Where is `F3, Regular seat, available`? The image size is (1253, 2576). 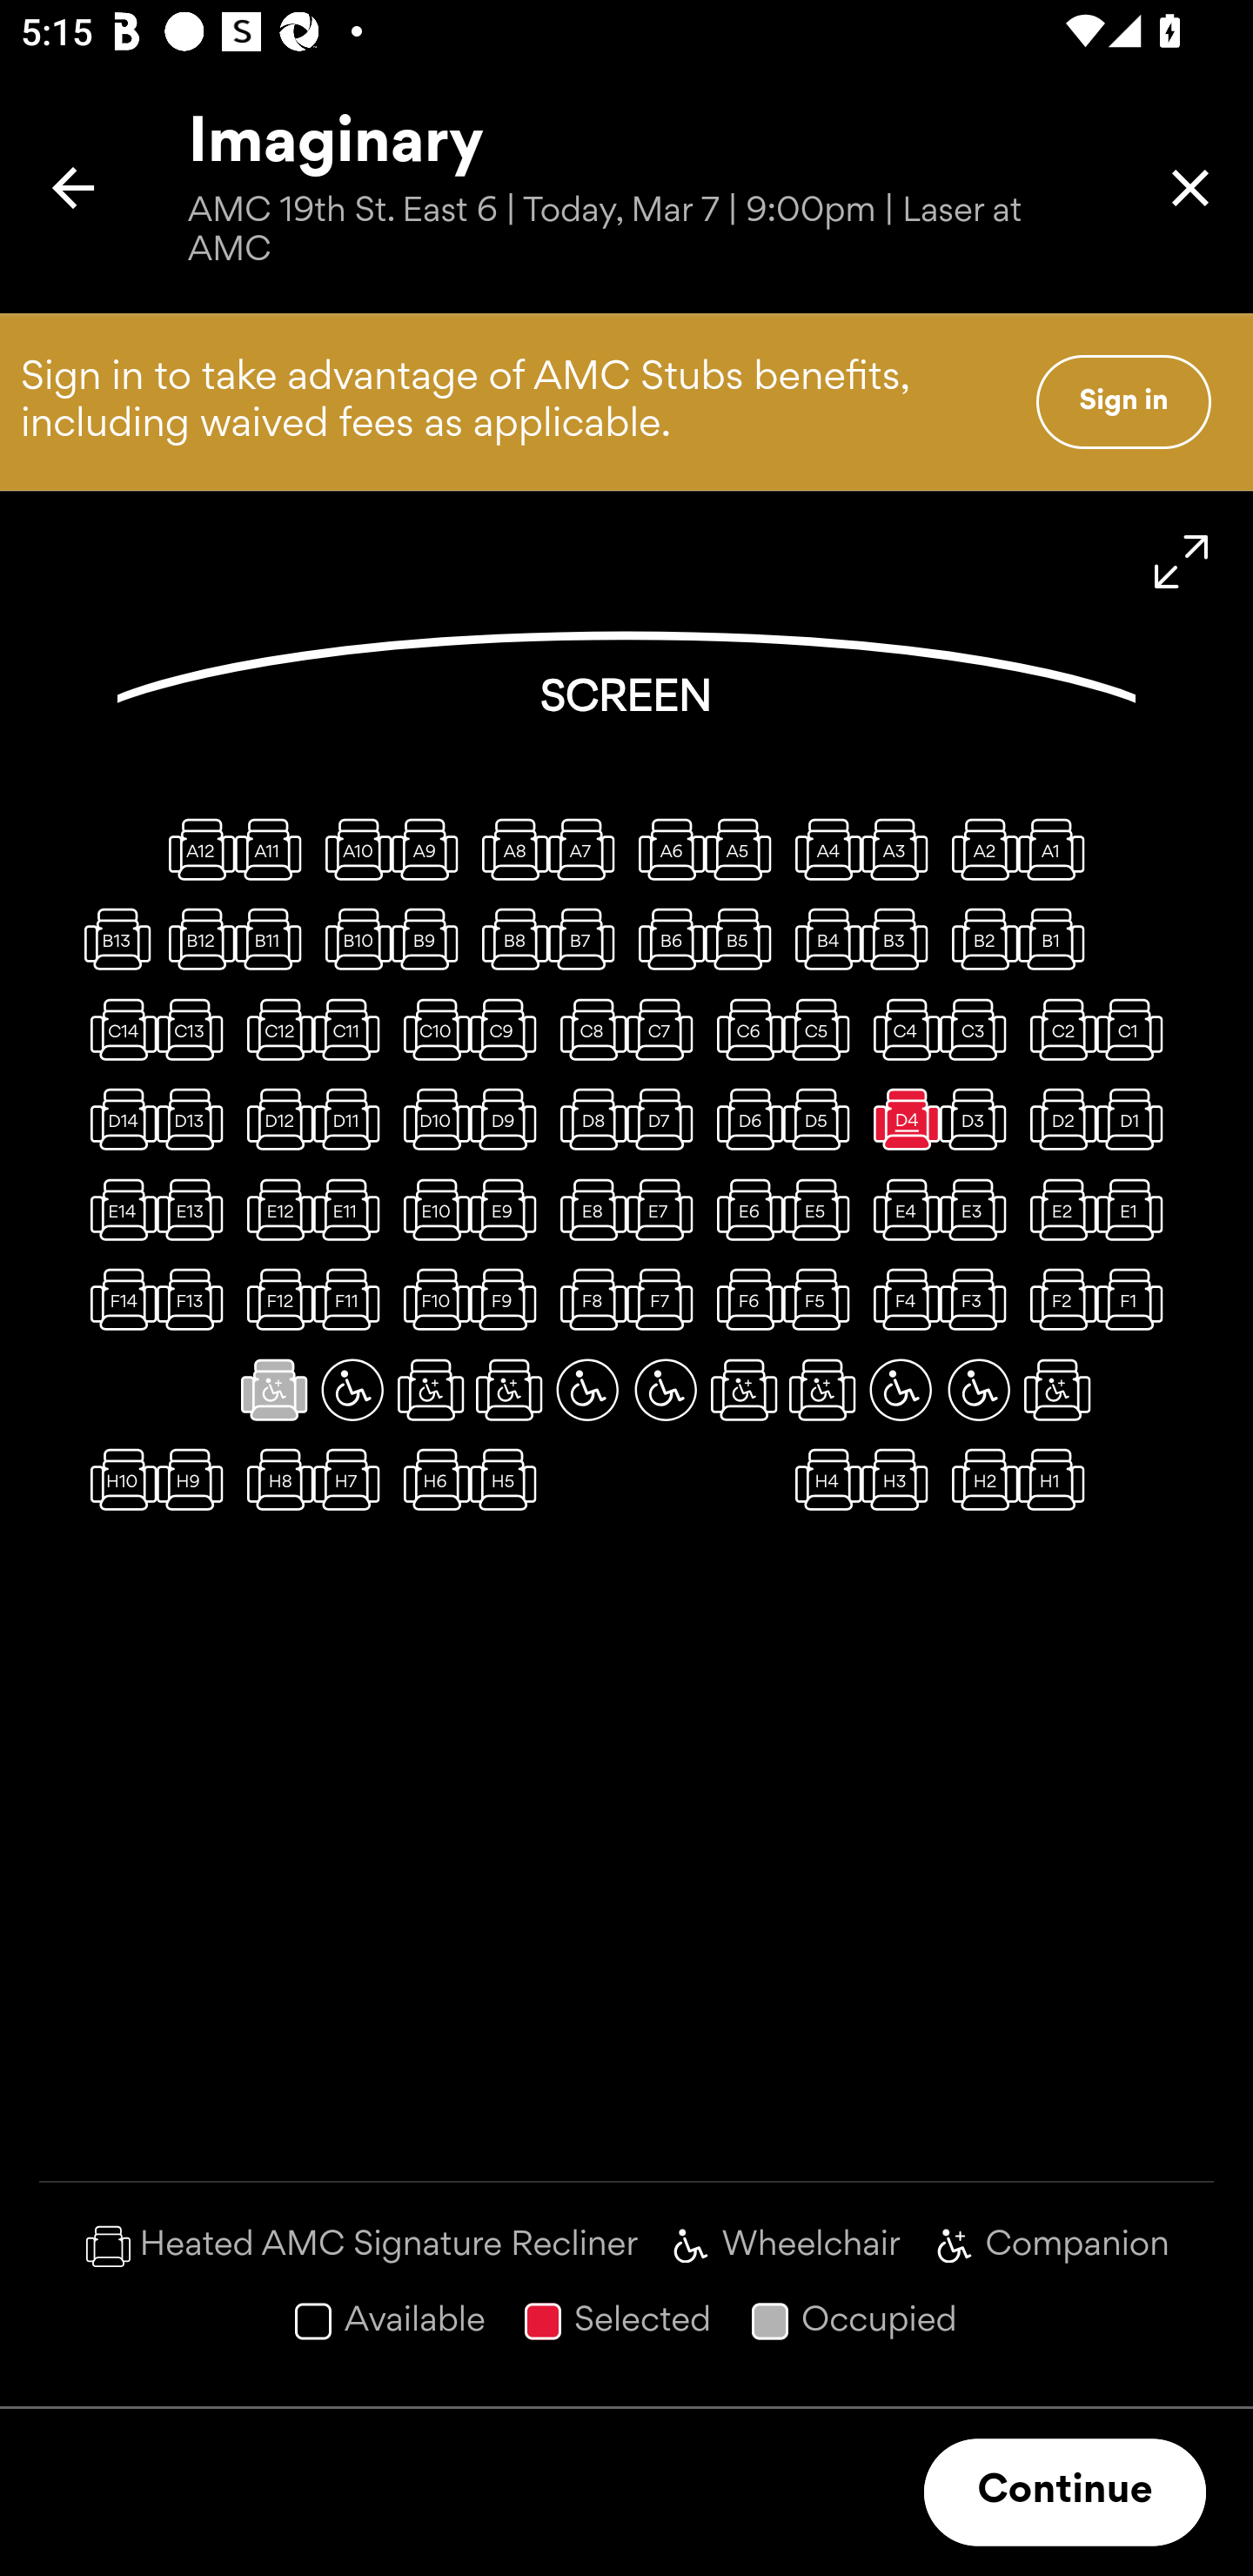 F3, Regular seat, available is located at coordinates (978, 1299).